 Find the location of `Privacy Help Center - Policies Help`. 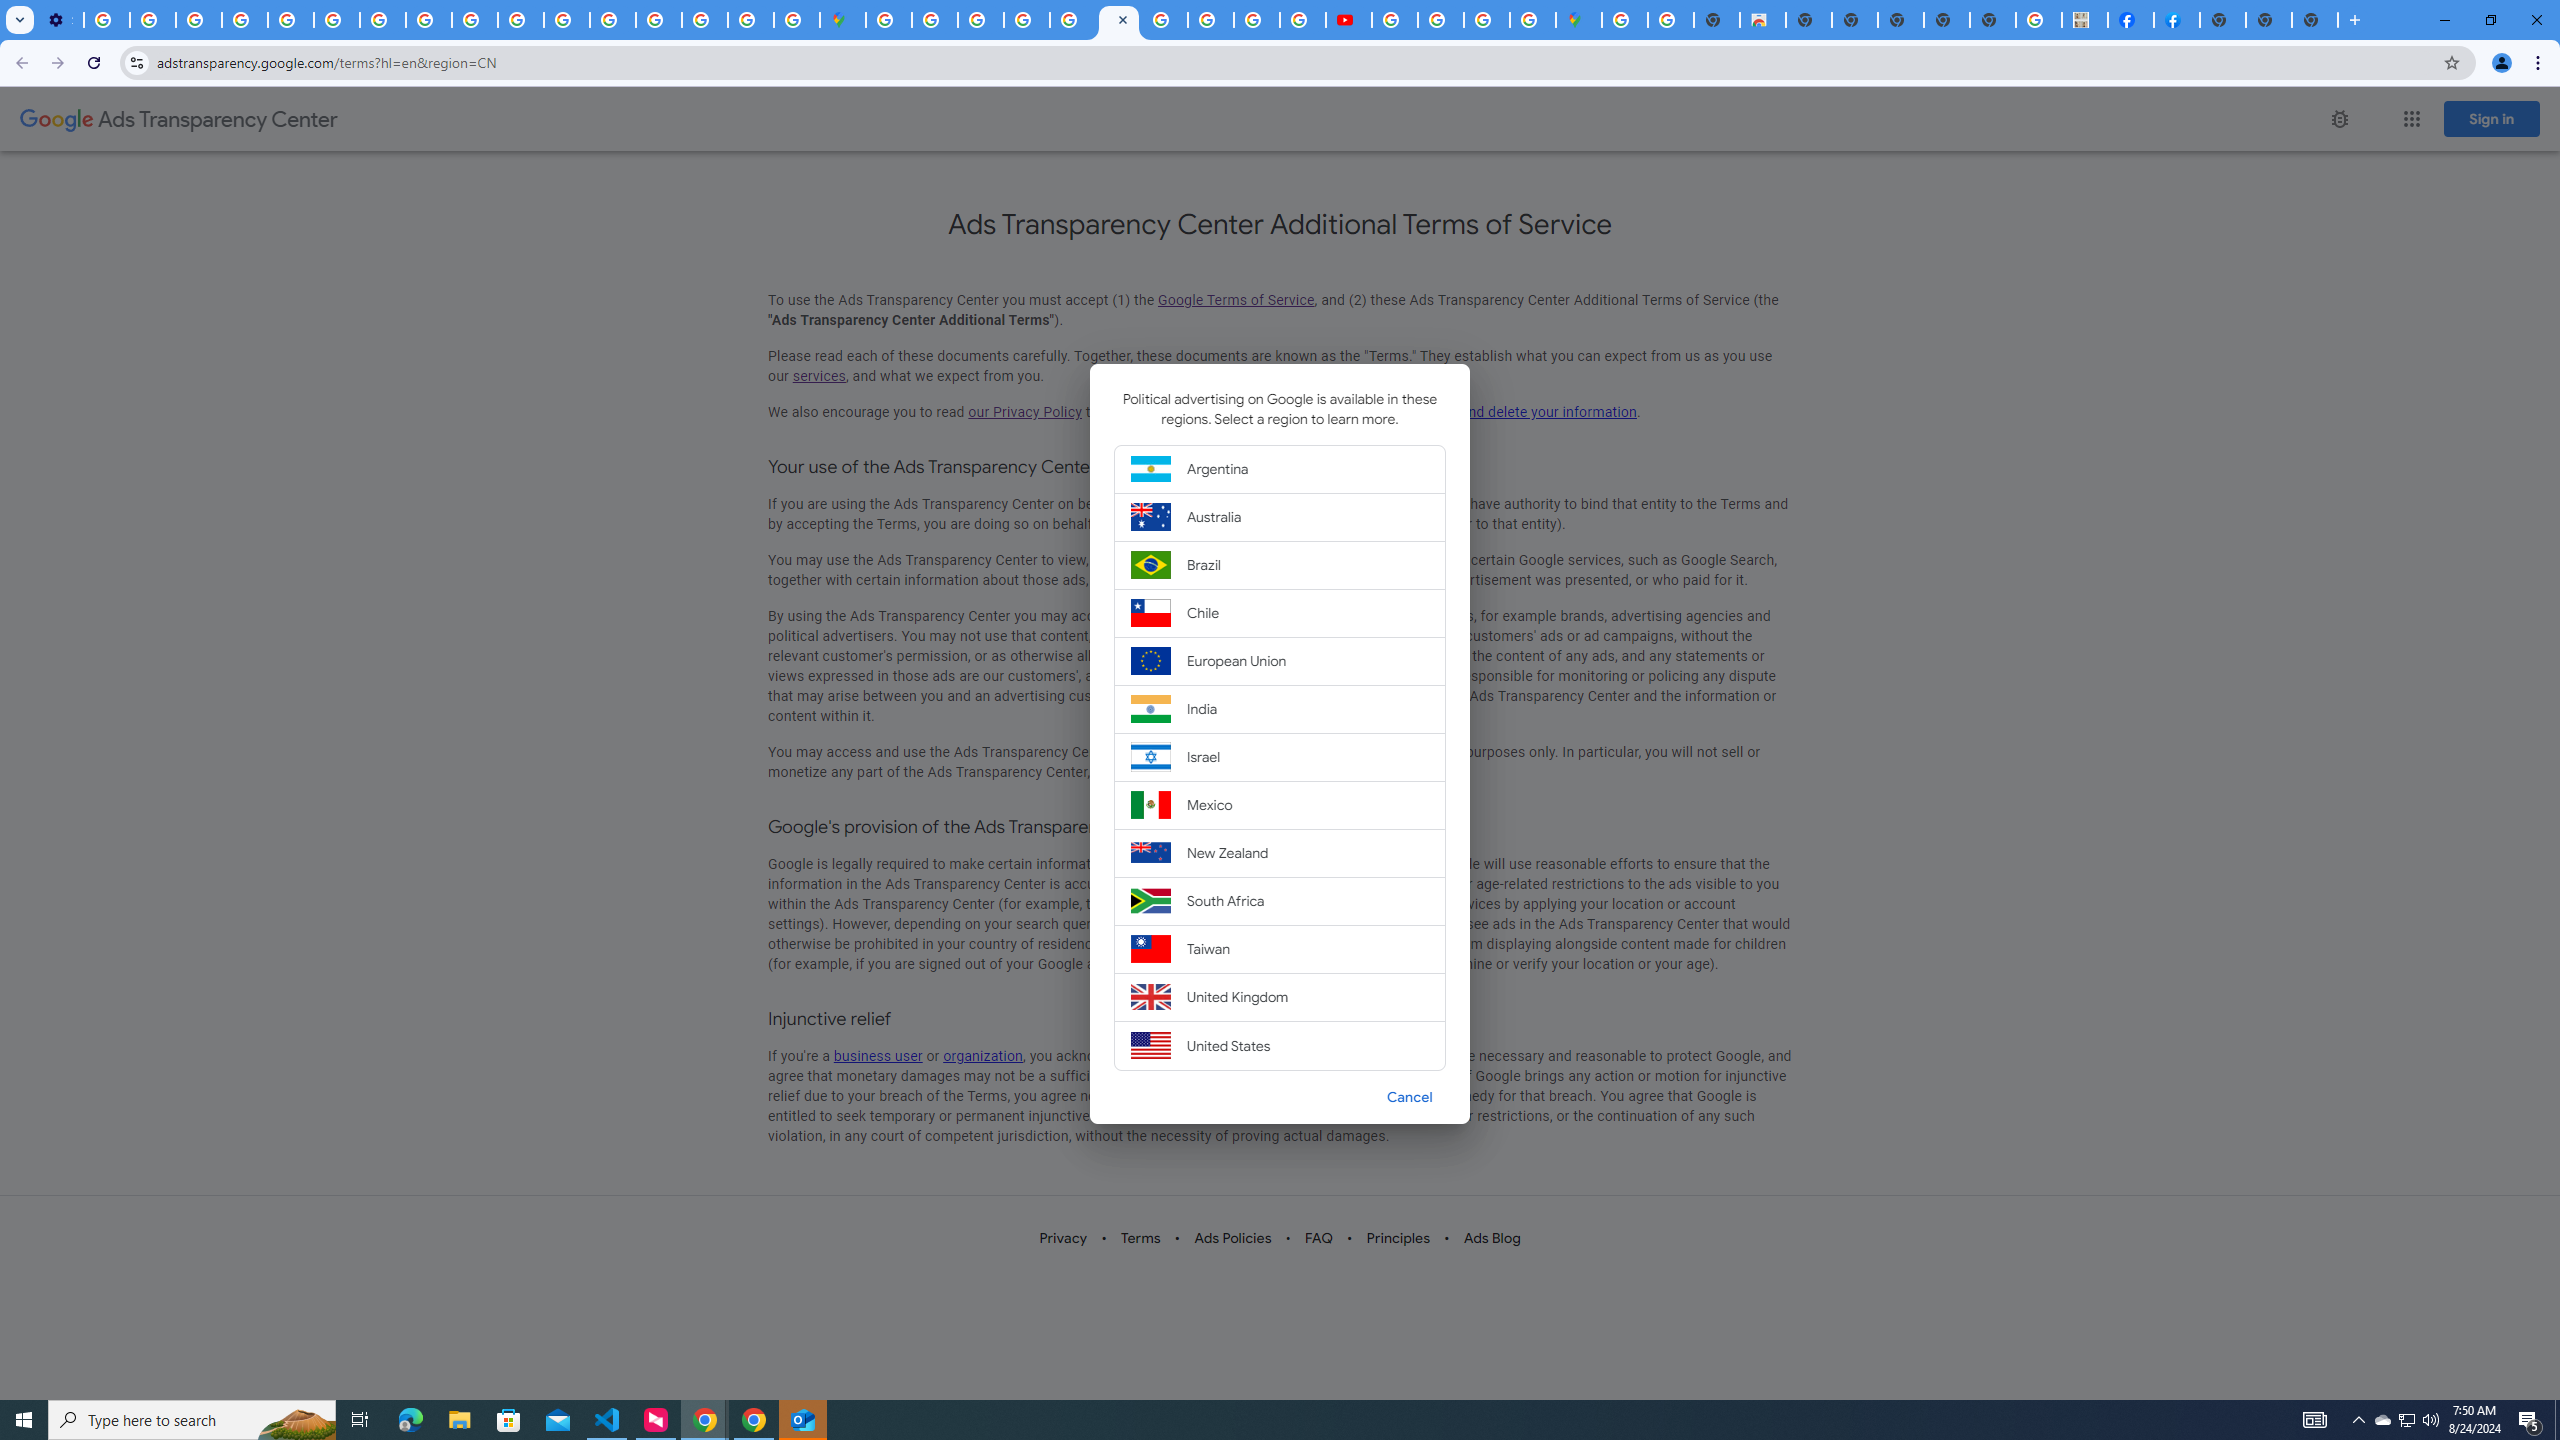

Privacy Help Center - Policies Help is located at coordinates (1212, 20).